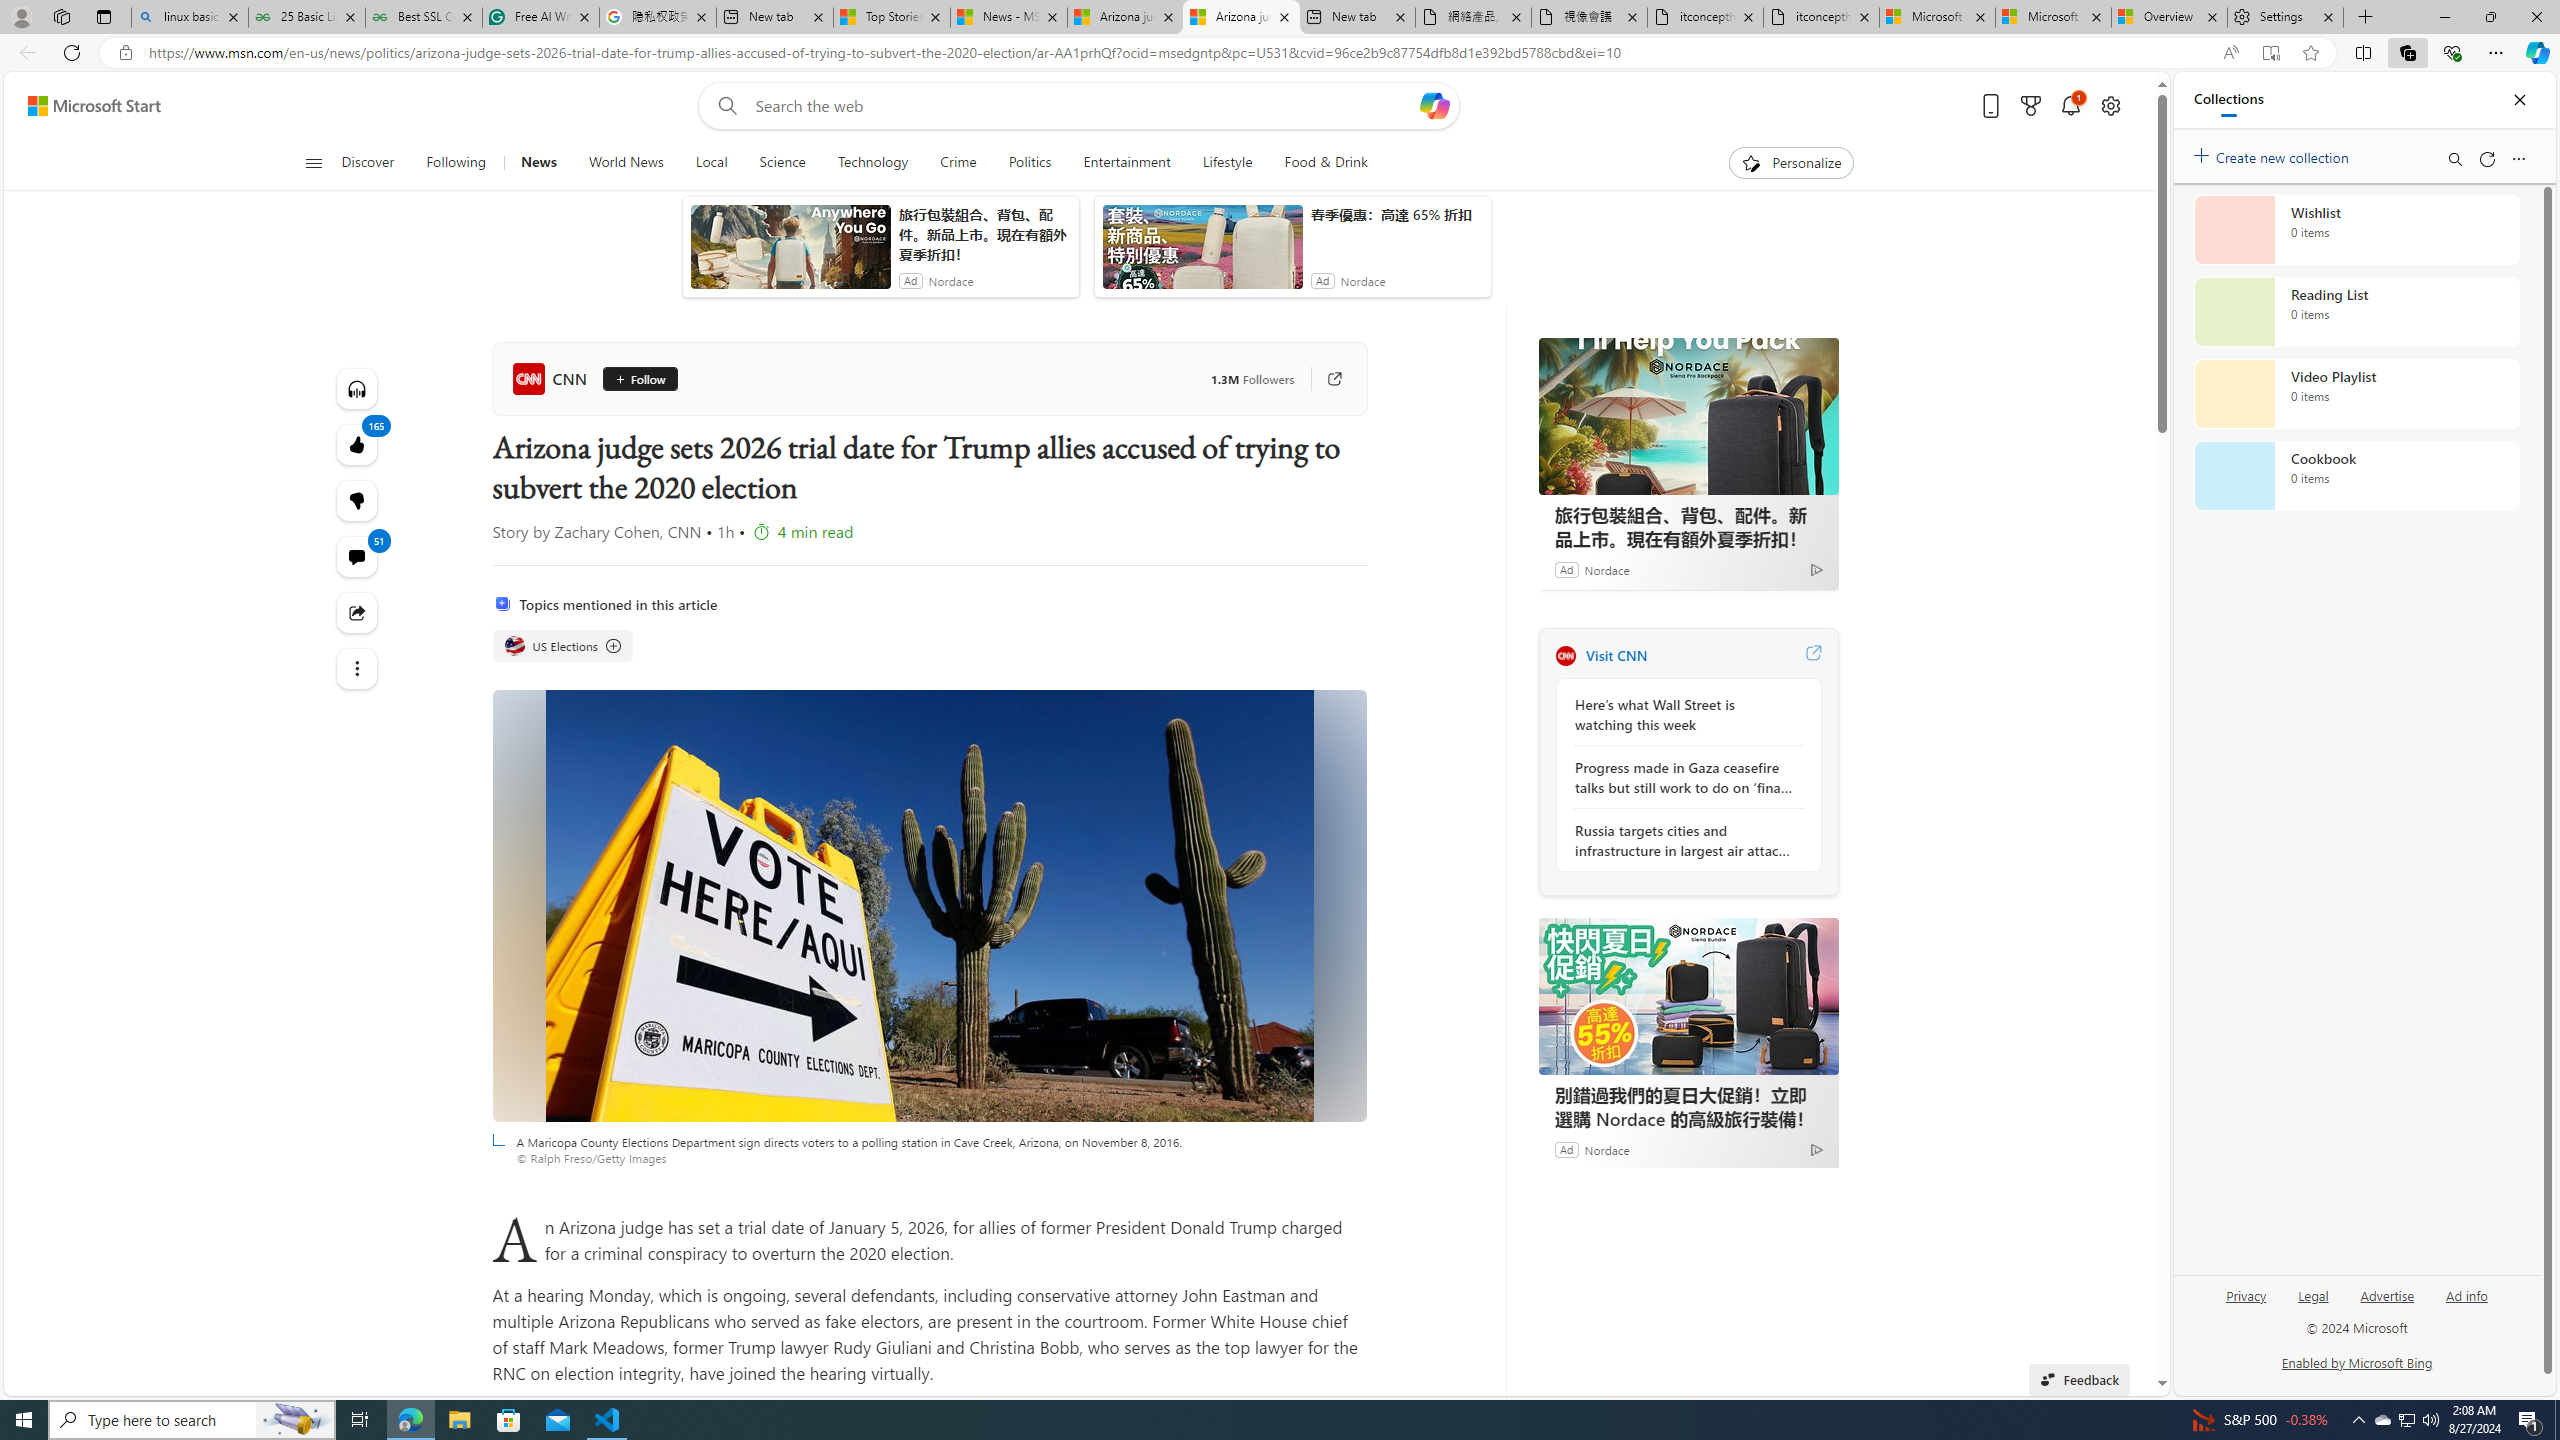 The image size is (2560, 1440). What do you see at coordinates (306, 17) in the screenshot?
I see `25 Basic Linux Commands For Beginners - GeeksforGeeks` at bounding box center [306, 17].